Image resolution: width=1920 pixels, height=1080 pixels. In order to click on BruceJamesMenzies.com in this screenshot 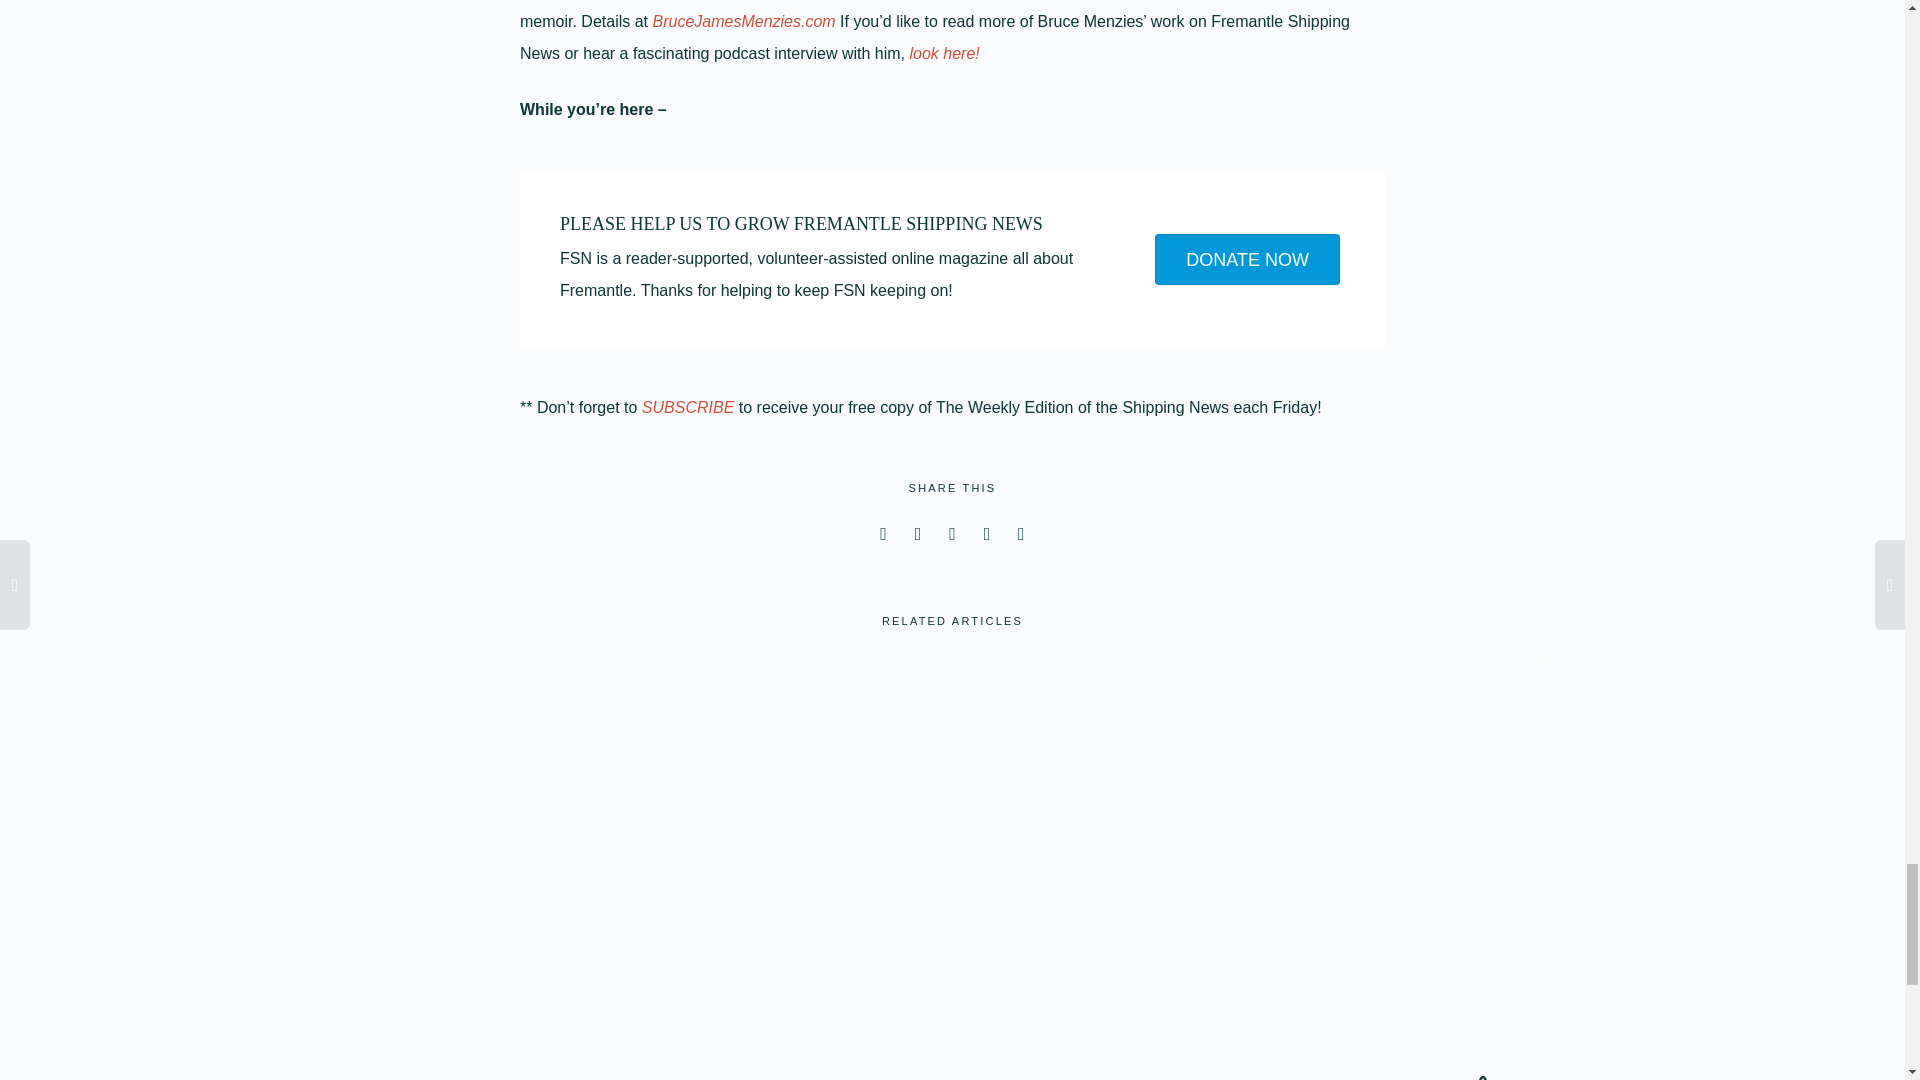, I will do `click(744, 21)`.